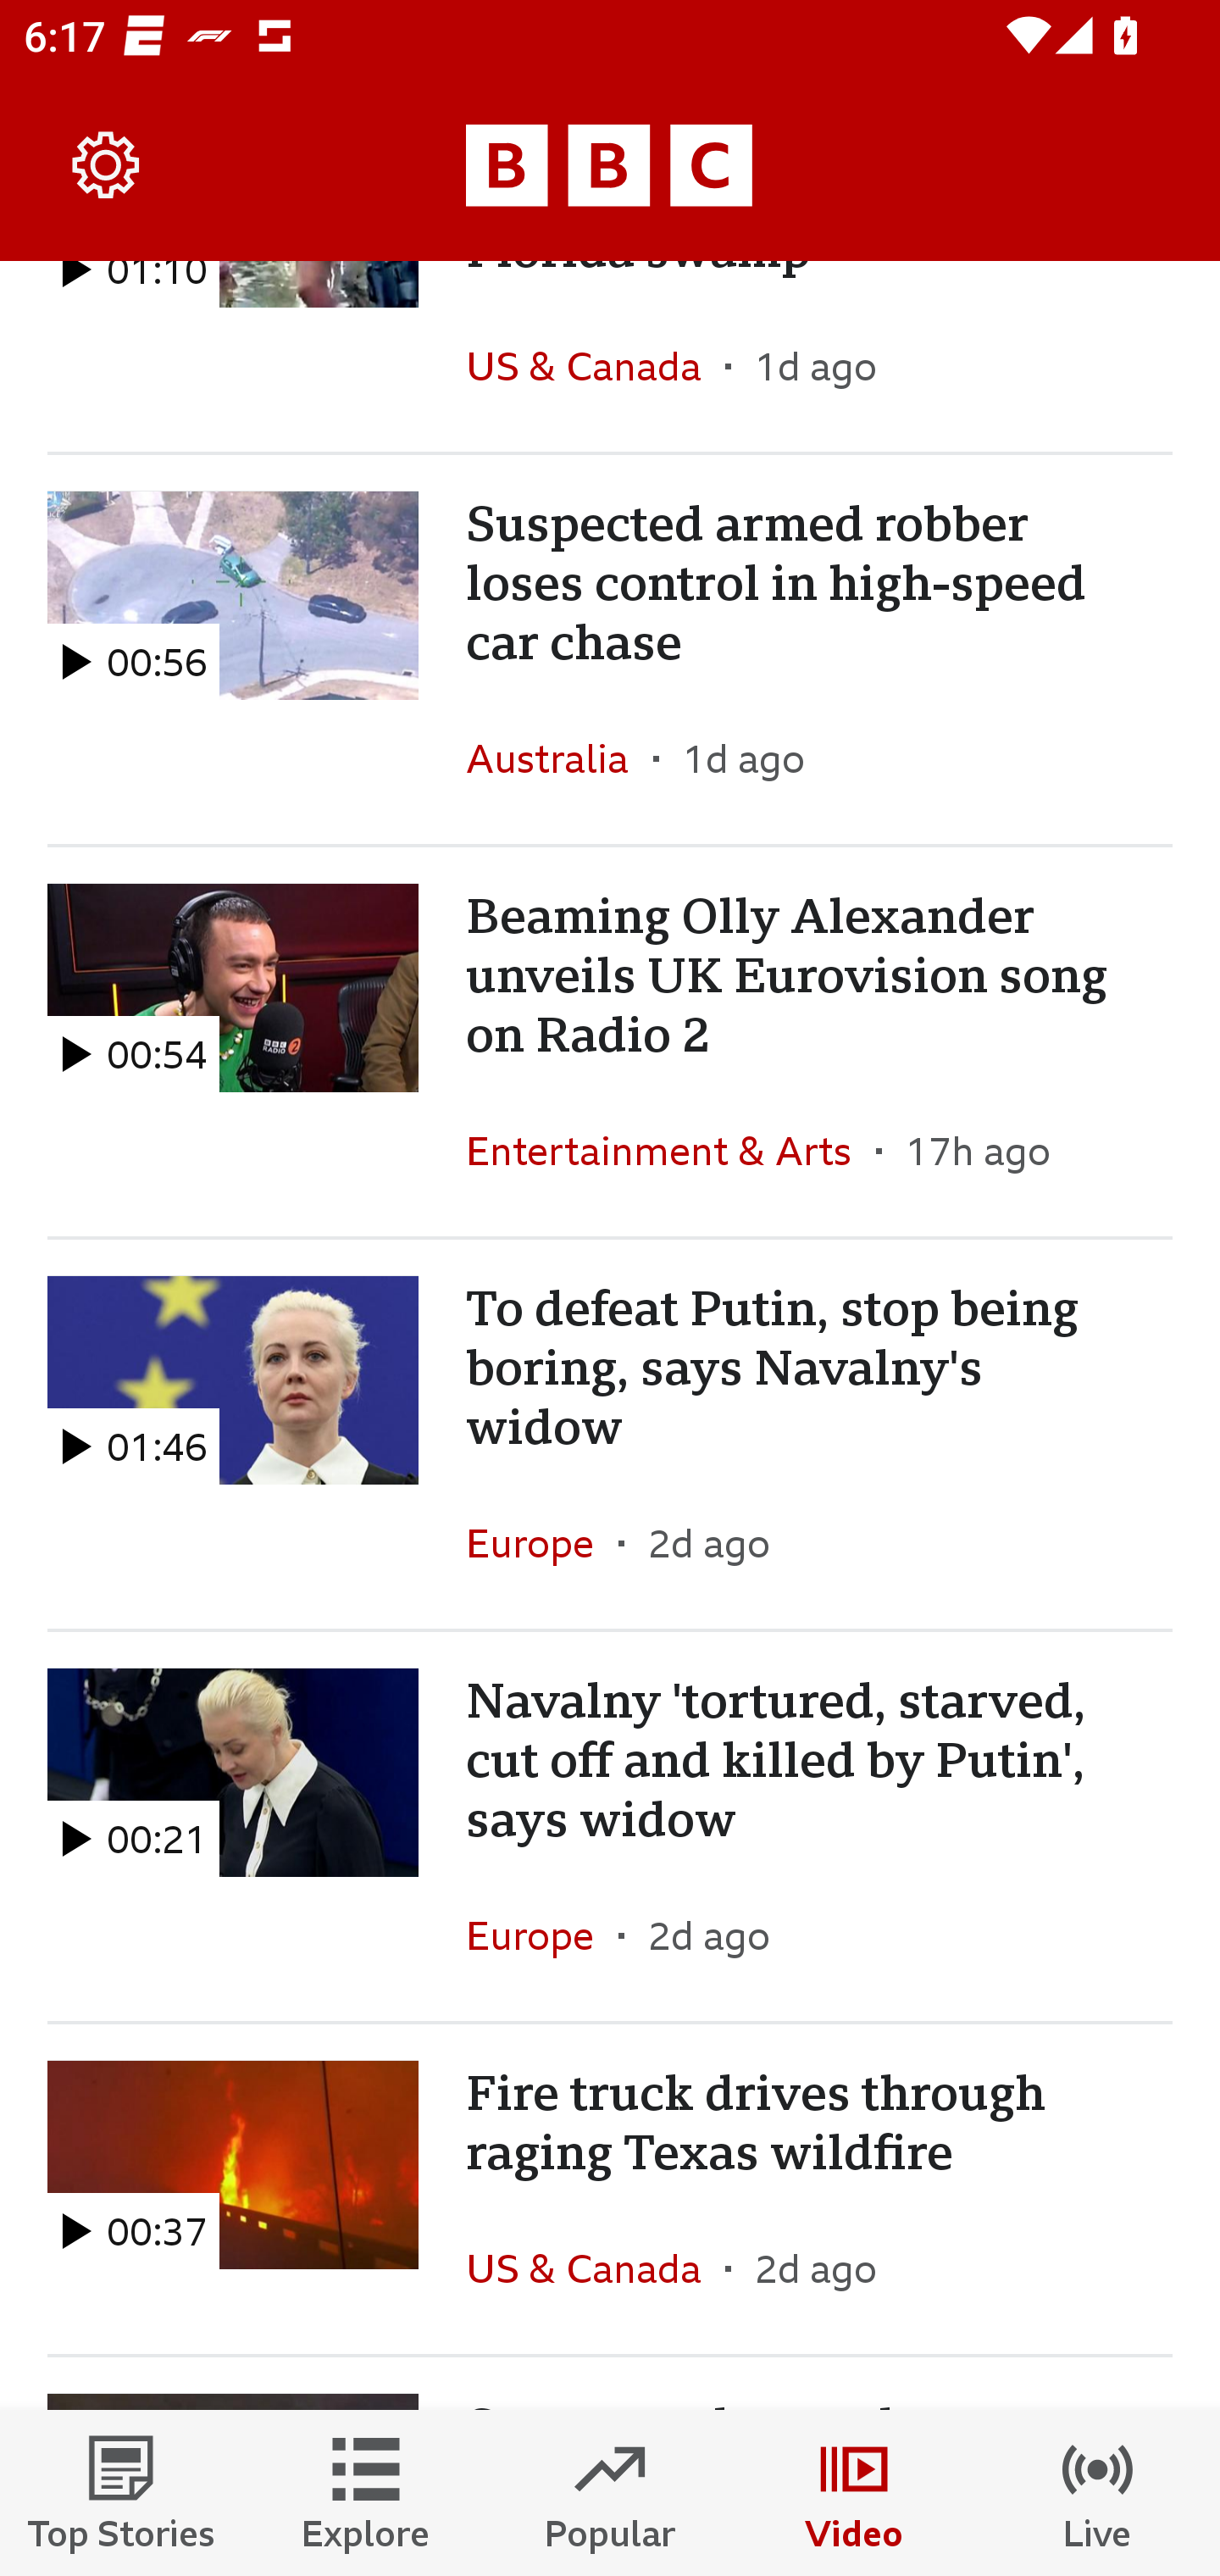 The image size is (1220, 2576). Describe the element at coordinates (610, 2493) in the screenshot. I see `Popular` at that location.